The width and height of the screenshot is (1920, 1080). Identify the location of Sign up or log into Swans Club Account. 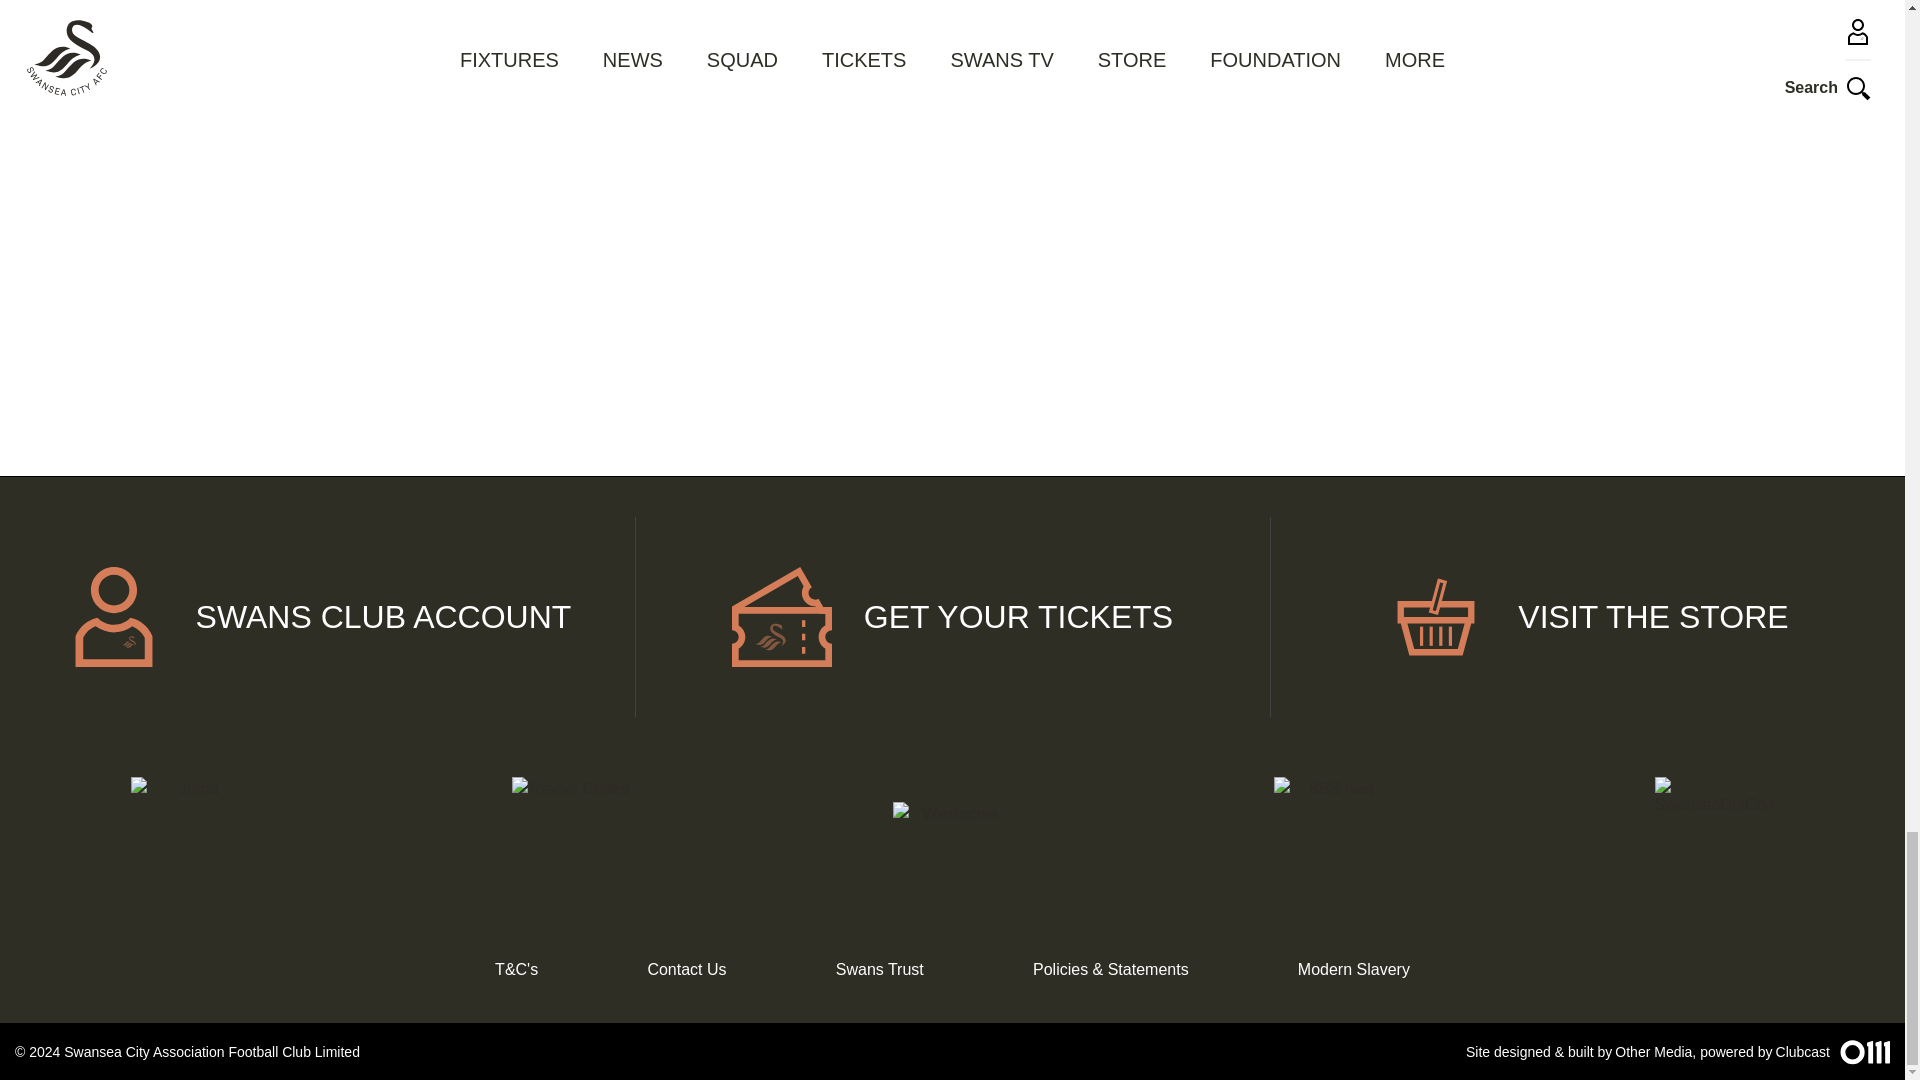
(318, 617).